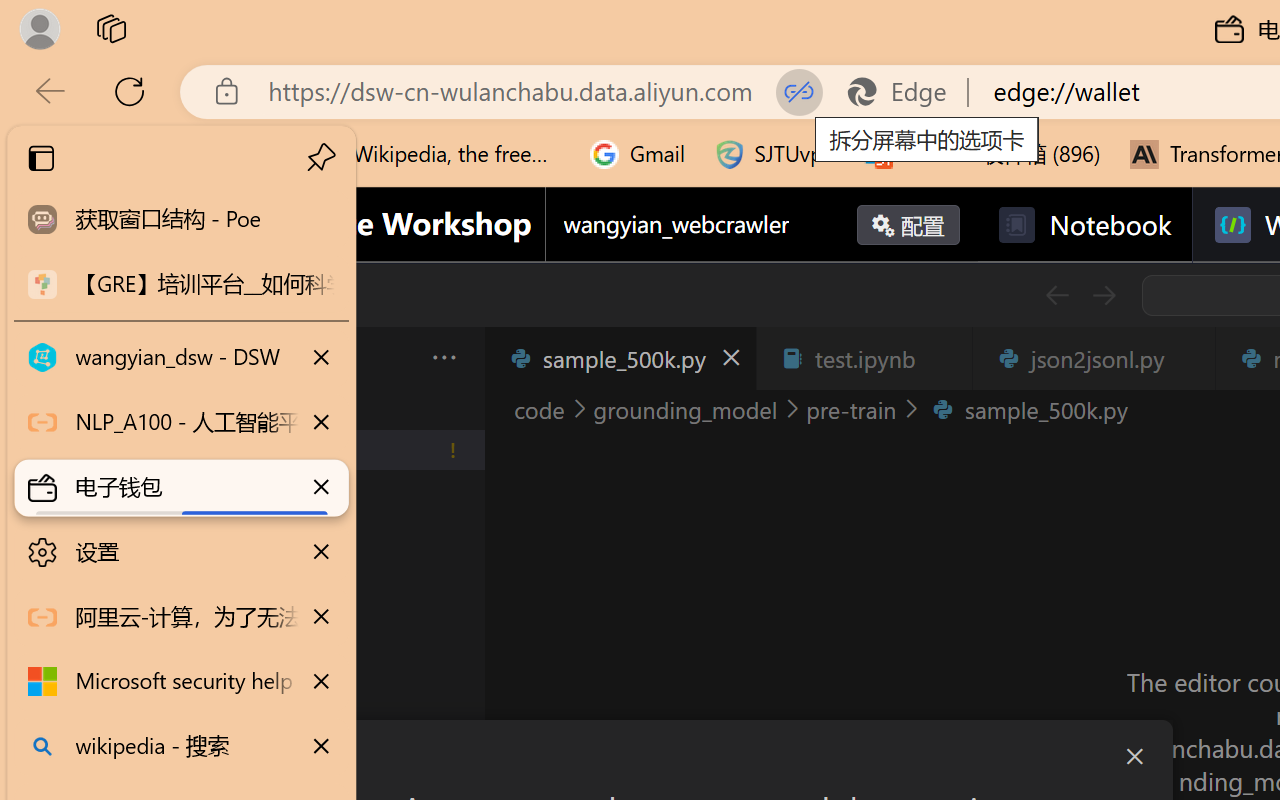 Image resolution: width=1280 pixels, height=800 pixels. What do you see at coordinates (1092, 358) in the screenshot?
I see `json2jsonl.py` at bounding box center [1092, 358].